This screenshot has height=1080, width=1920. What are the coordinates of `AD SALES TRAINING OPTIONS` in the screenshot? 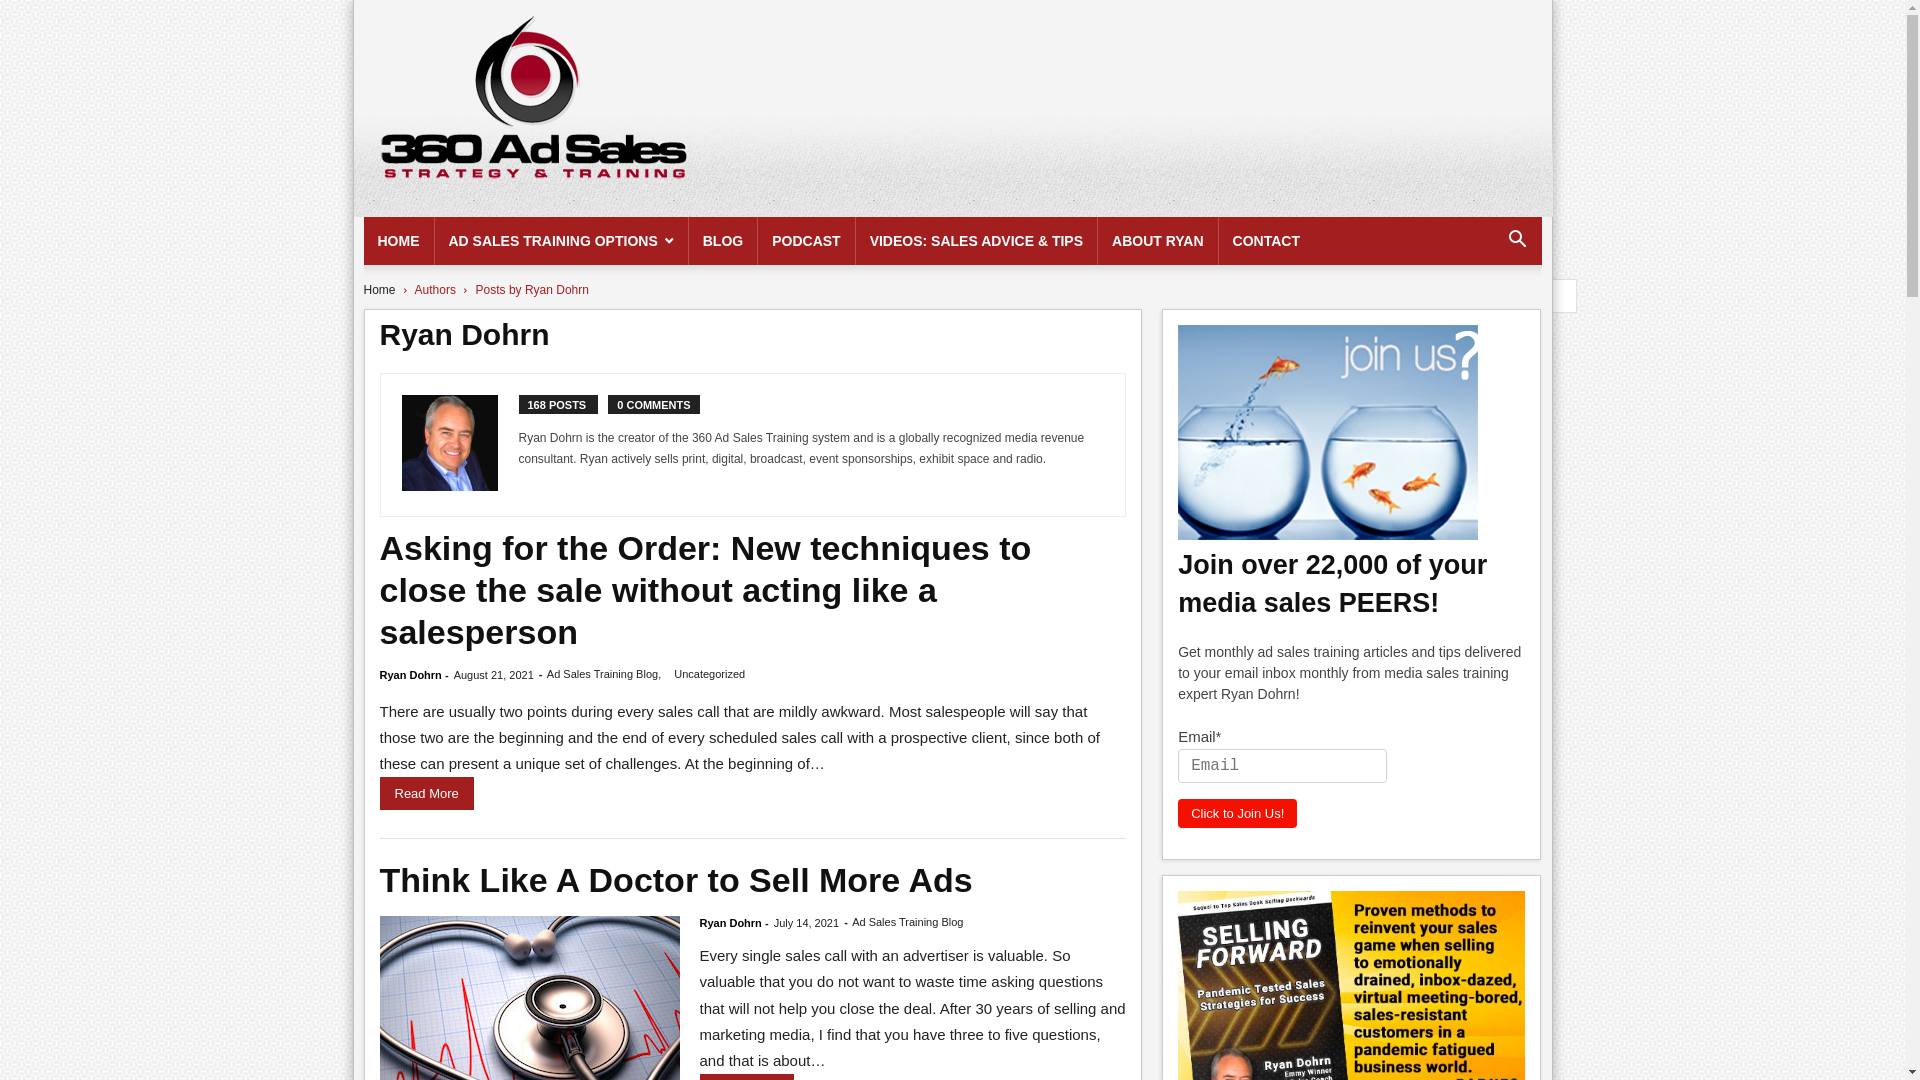 It's located at (560, 241).